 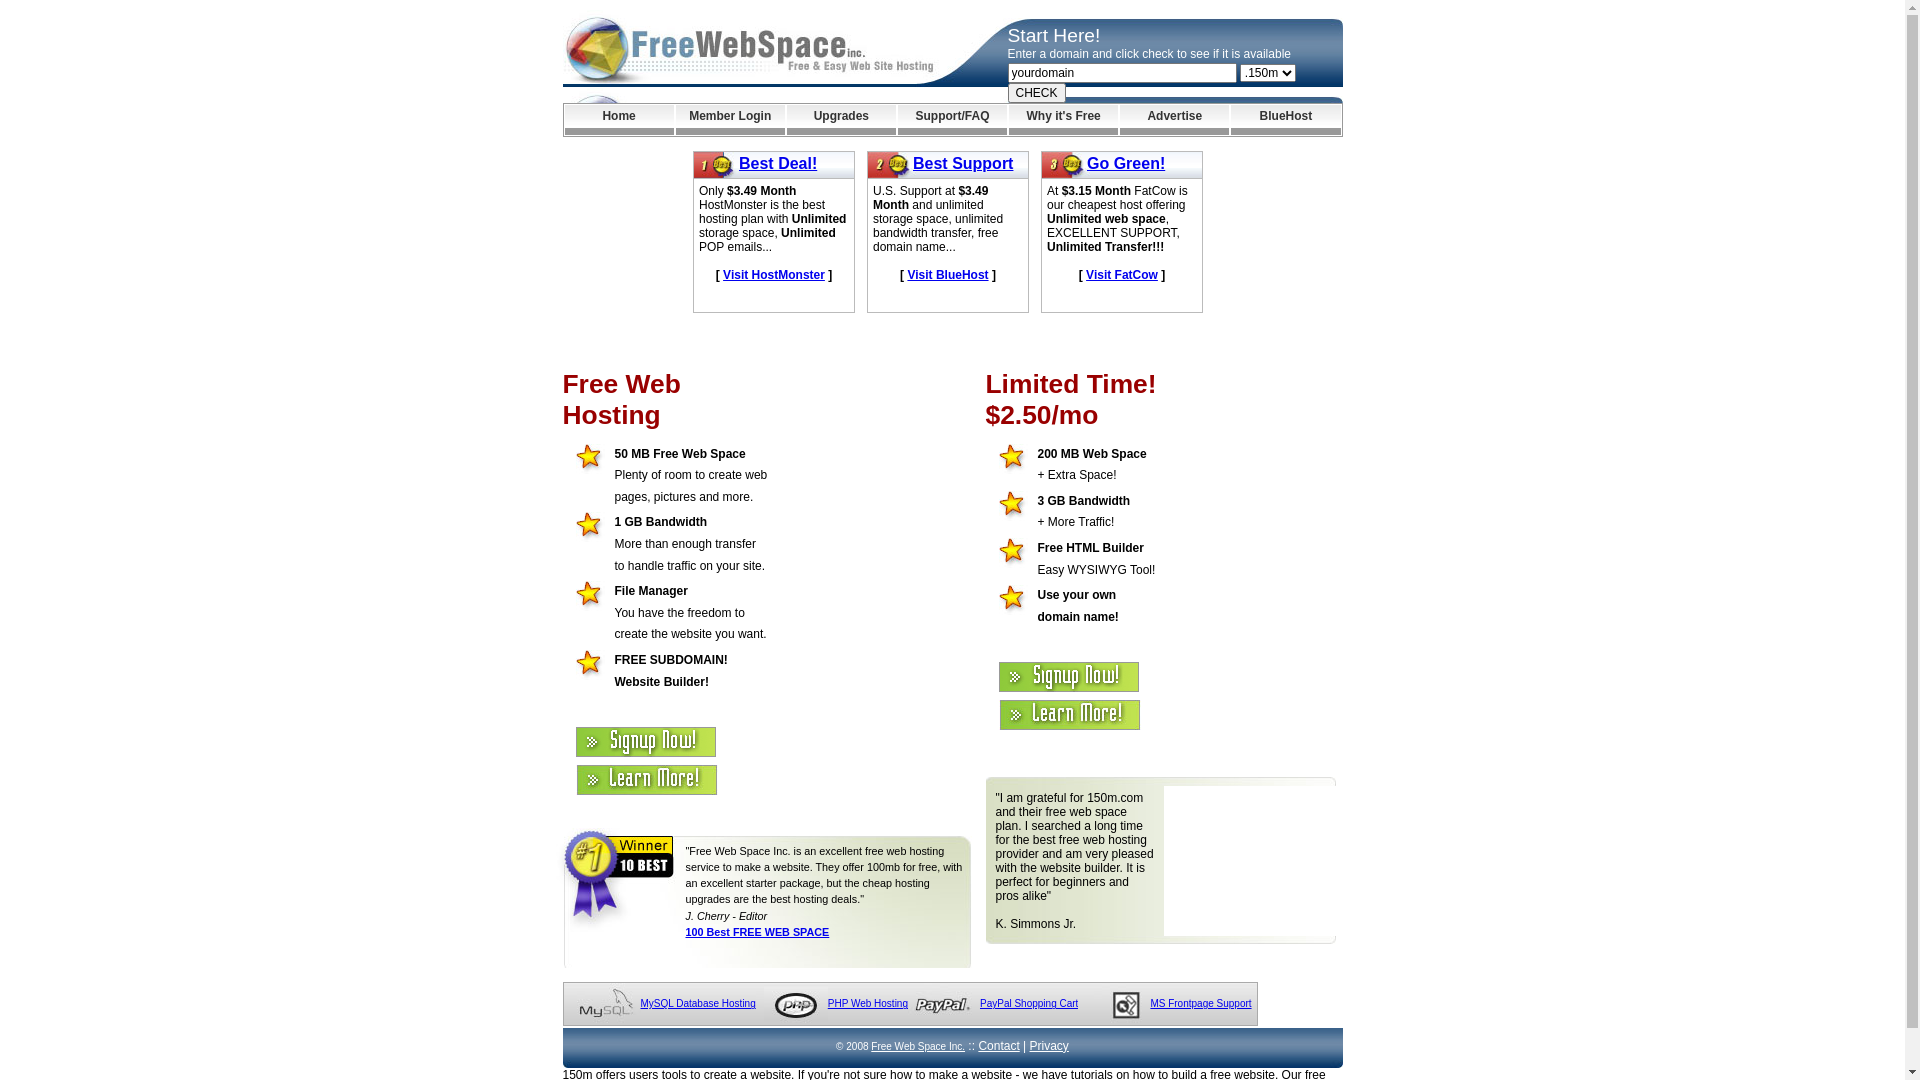 What do you see at coordinates (1200, 1004) in the screenshot?
I see `MS Frontpage Support` at bounding box center [1200, 1004].